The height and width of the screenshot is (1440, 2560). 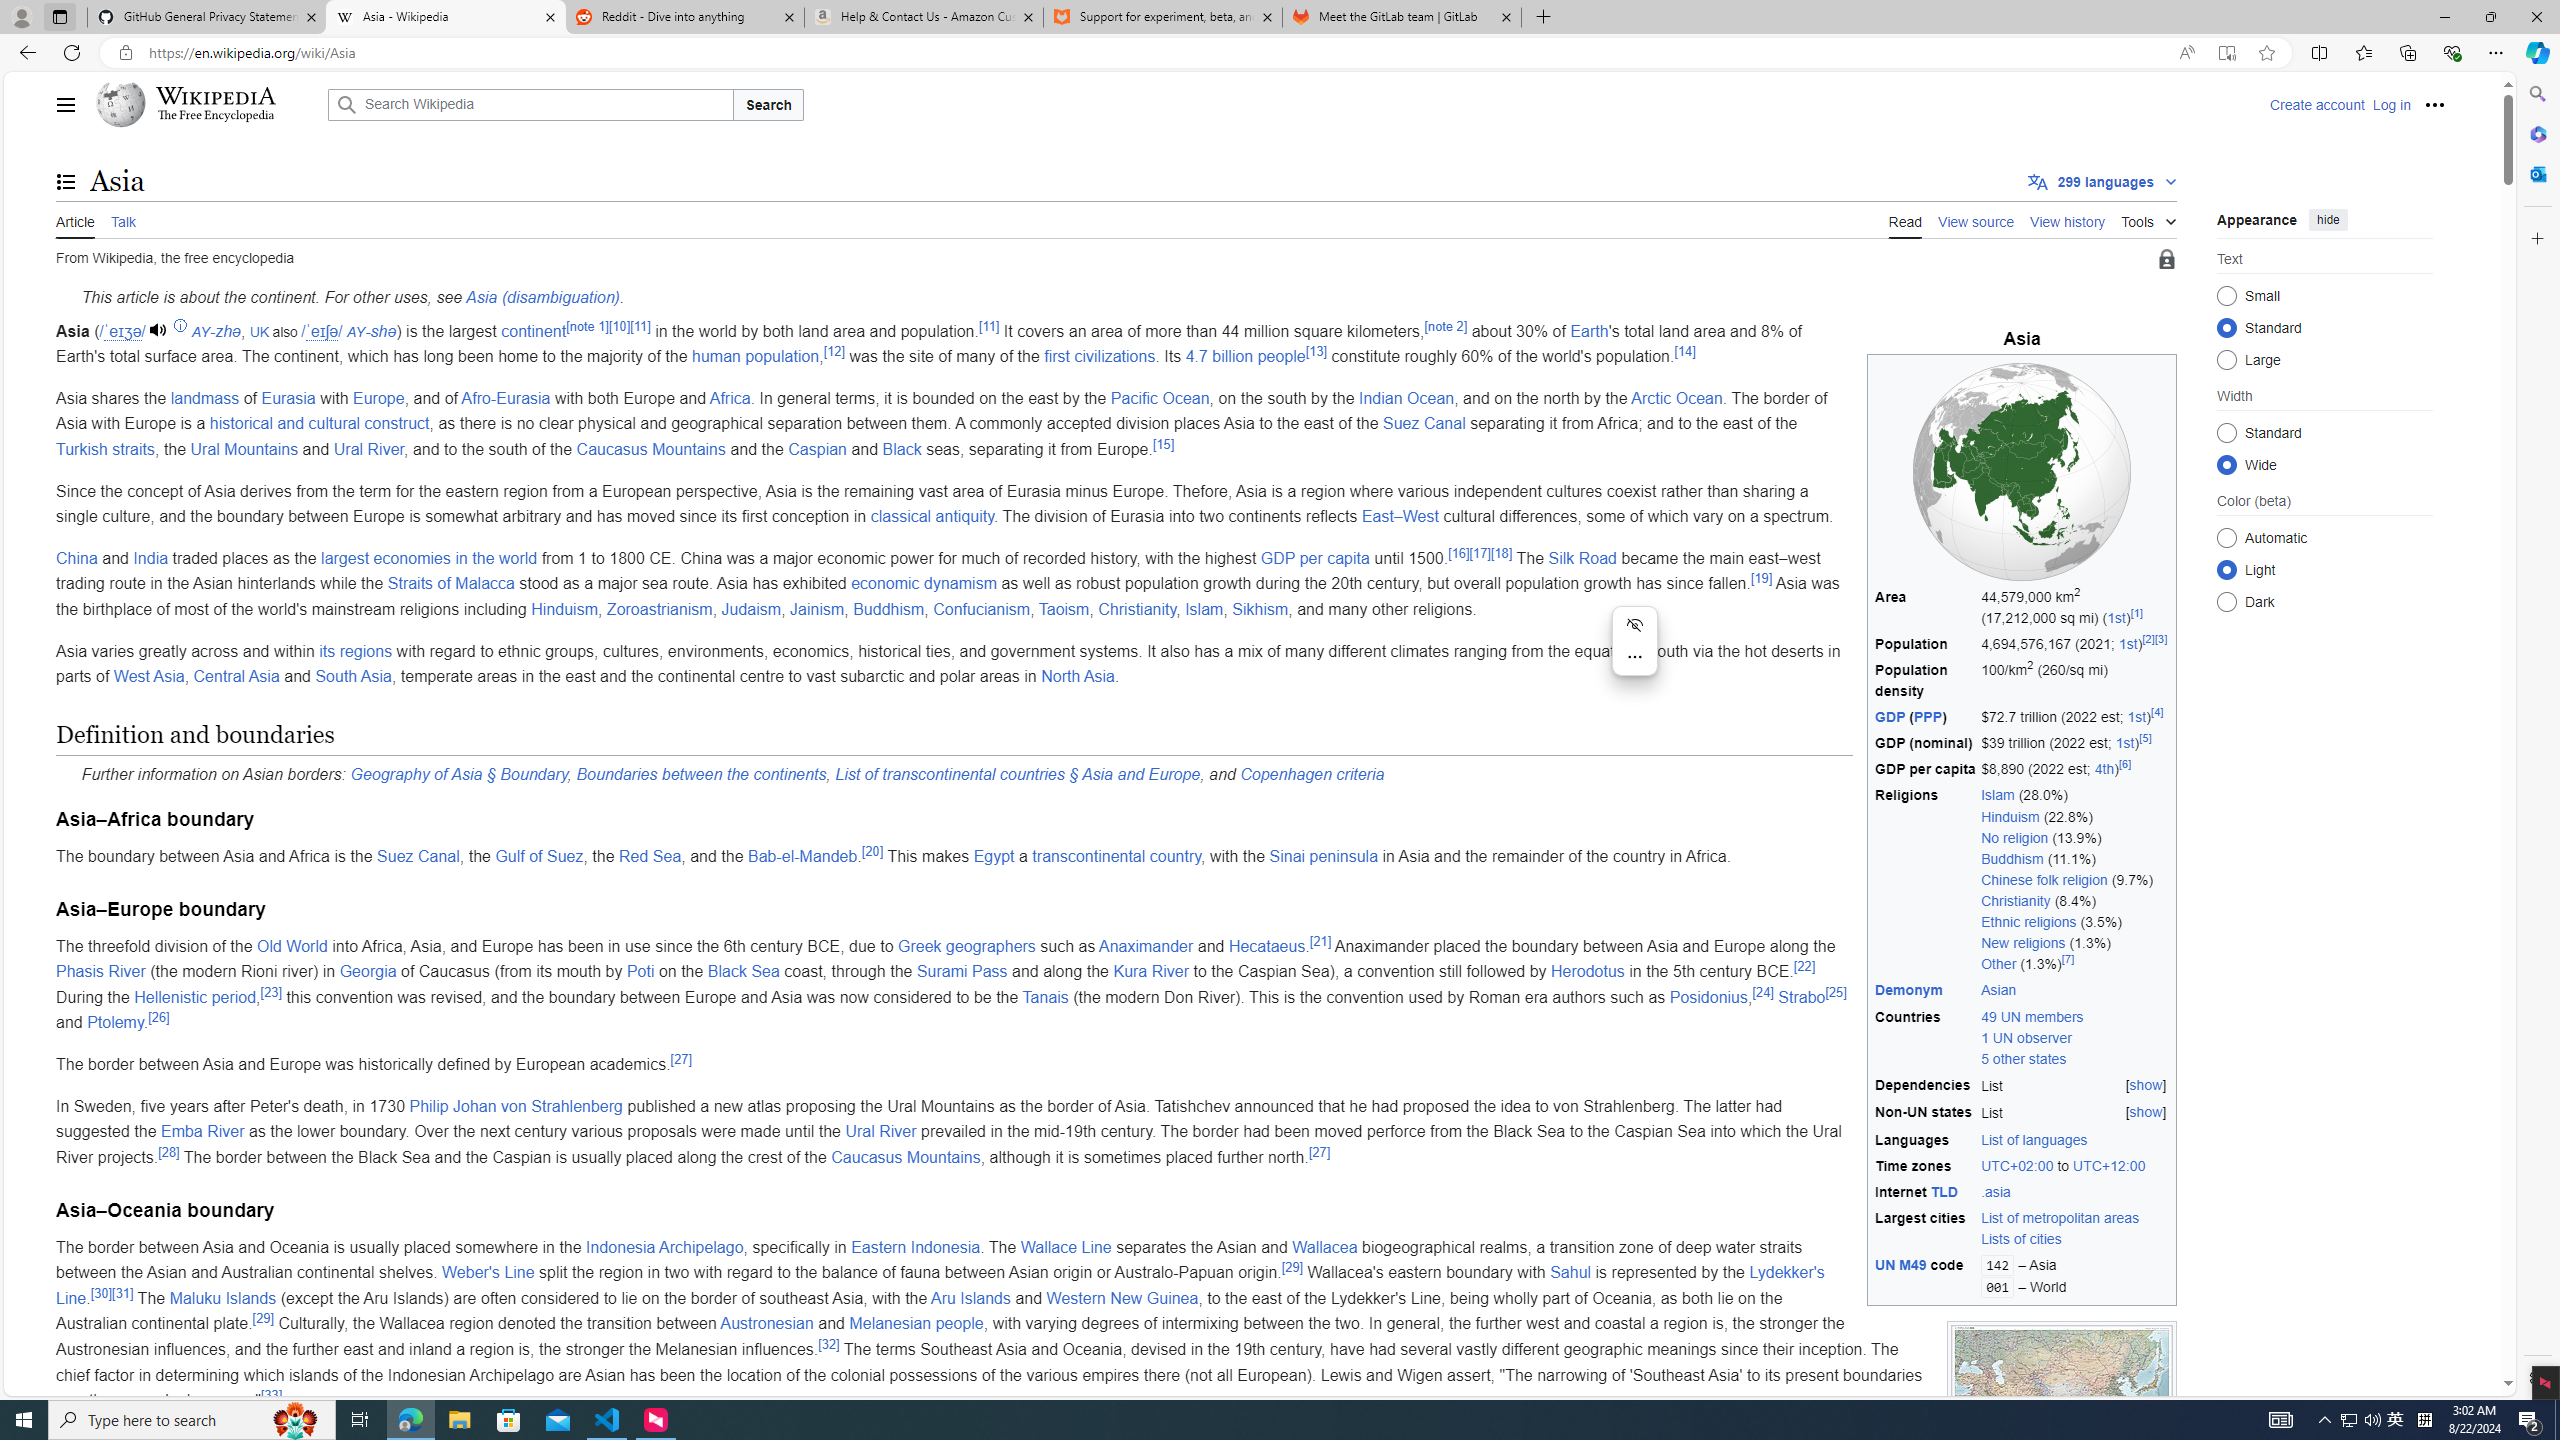 I want to click on India, so click(x=150, y=558).